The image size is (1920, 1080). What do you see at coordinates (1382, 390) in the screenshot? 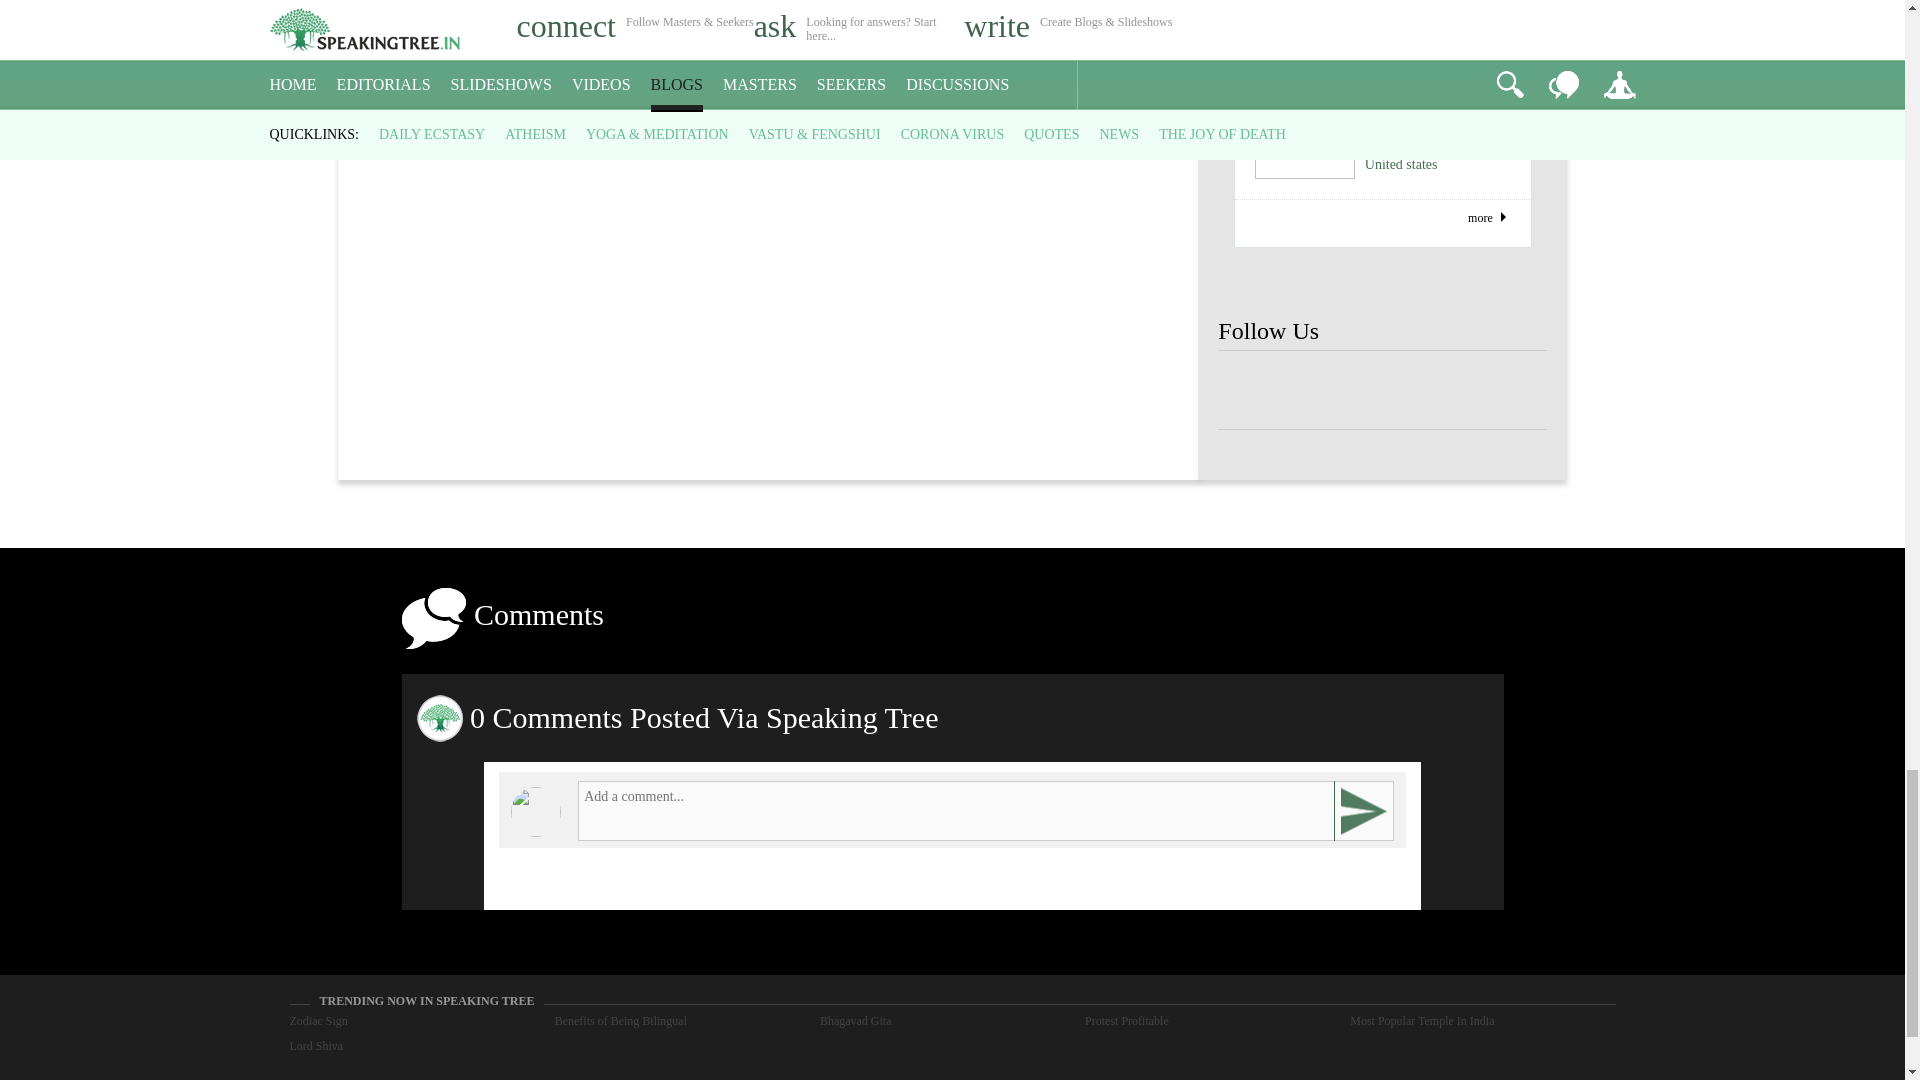
I see `Speaking Tree FaceBook` at bounding box center [1382, 390].